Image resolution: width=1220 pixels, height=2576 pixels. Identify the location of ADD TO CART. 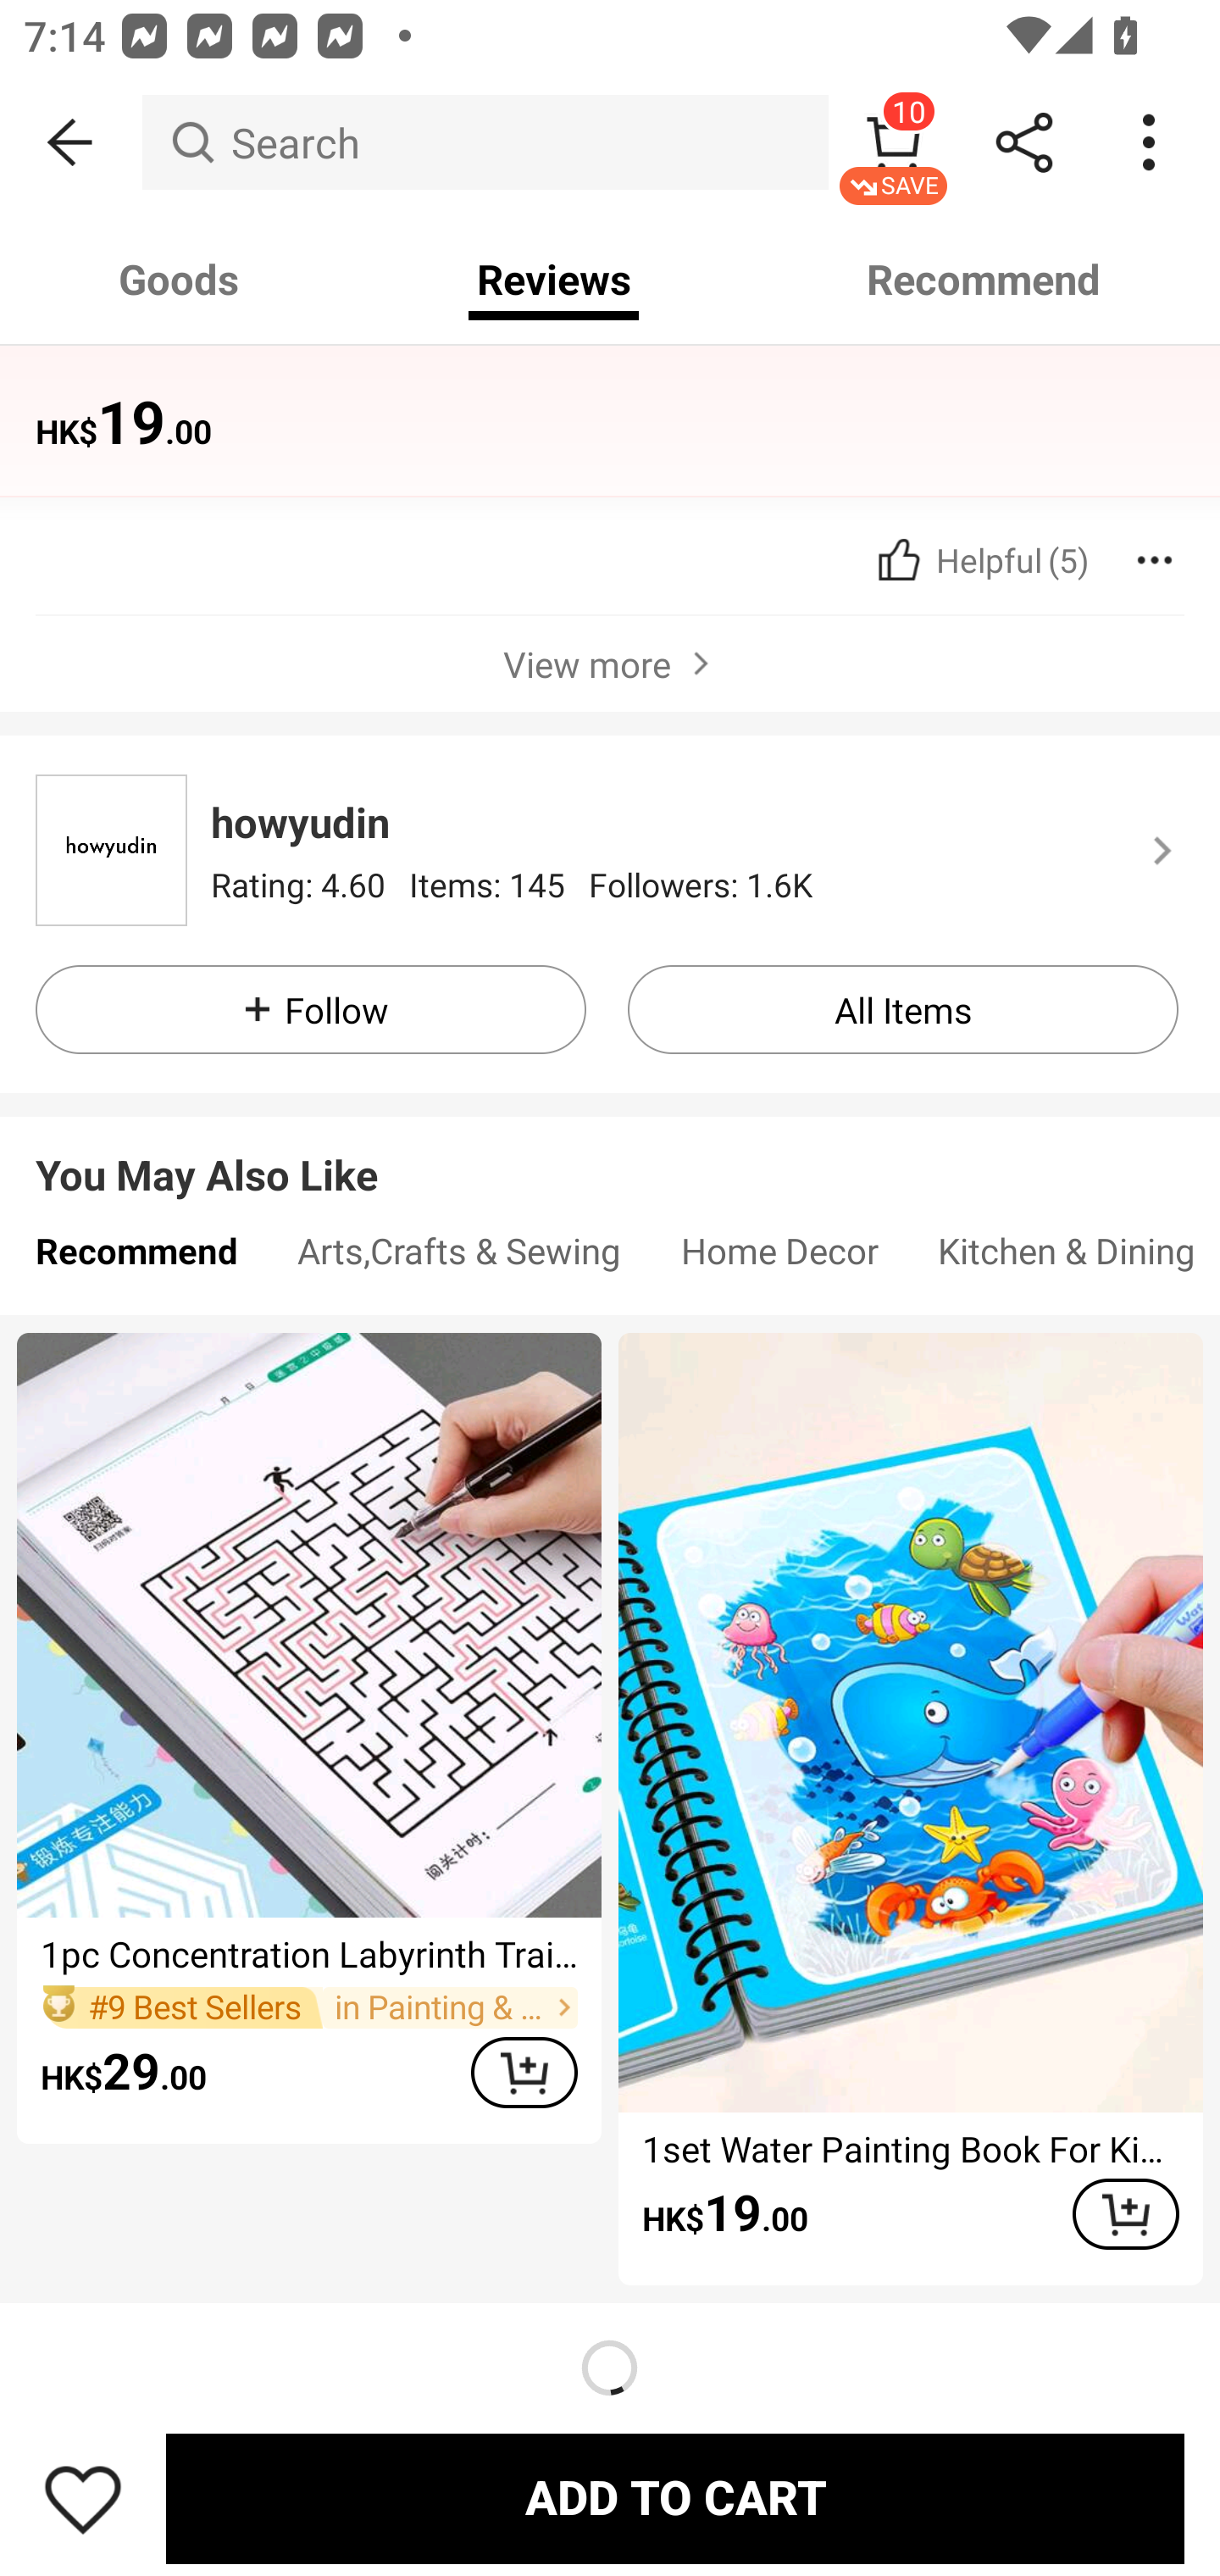
(524, 2072).